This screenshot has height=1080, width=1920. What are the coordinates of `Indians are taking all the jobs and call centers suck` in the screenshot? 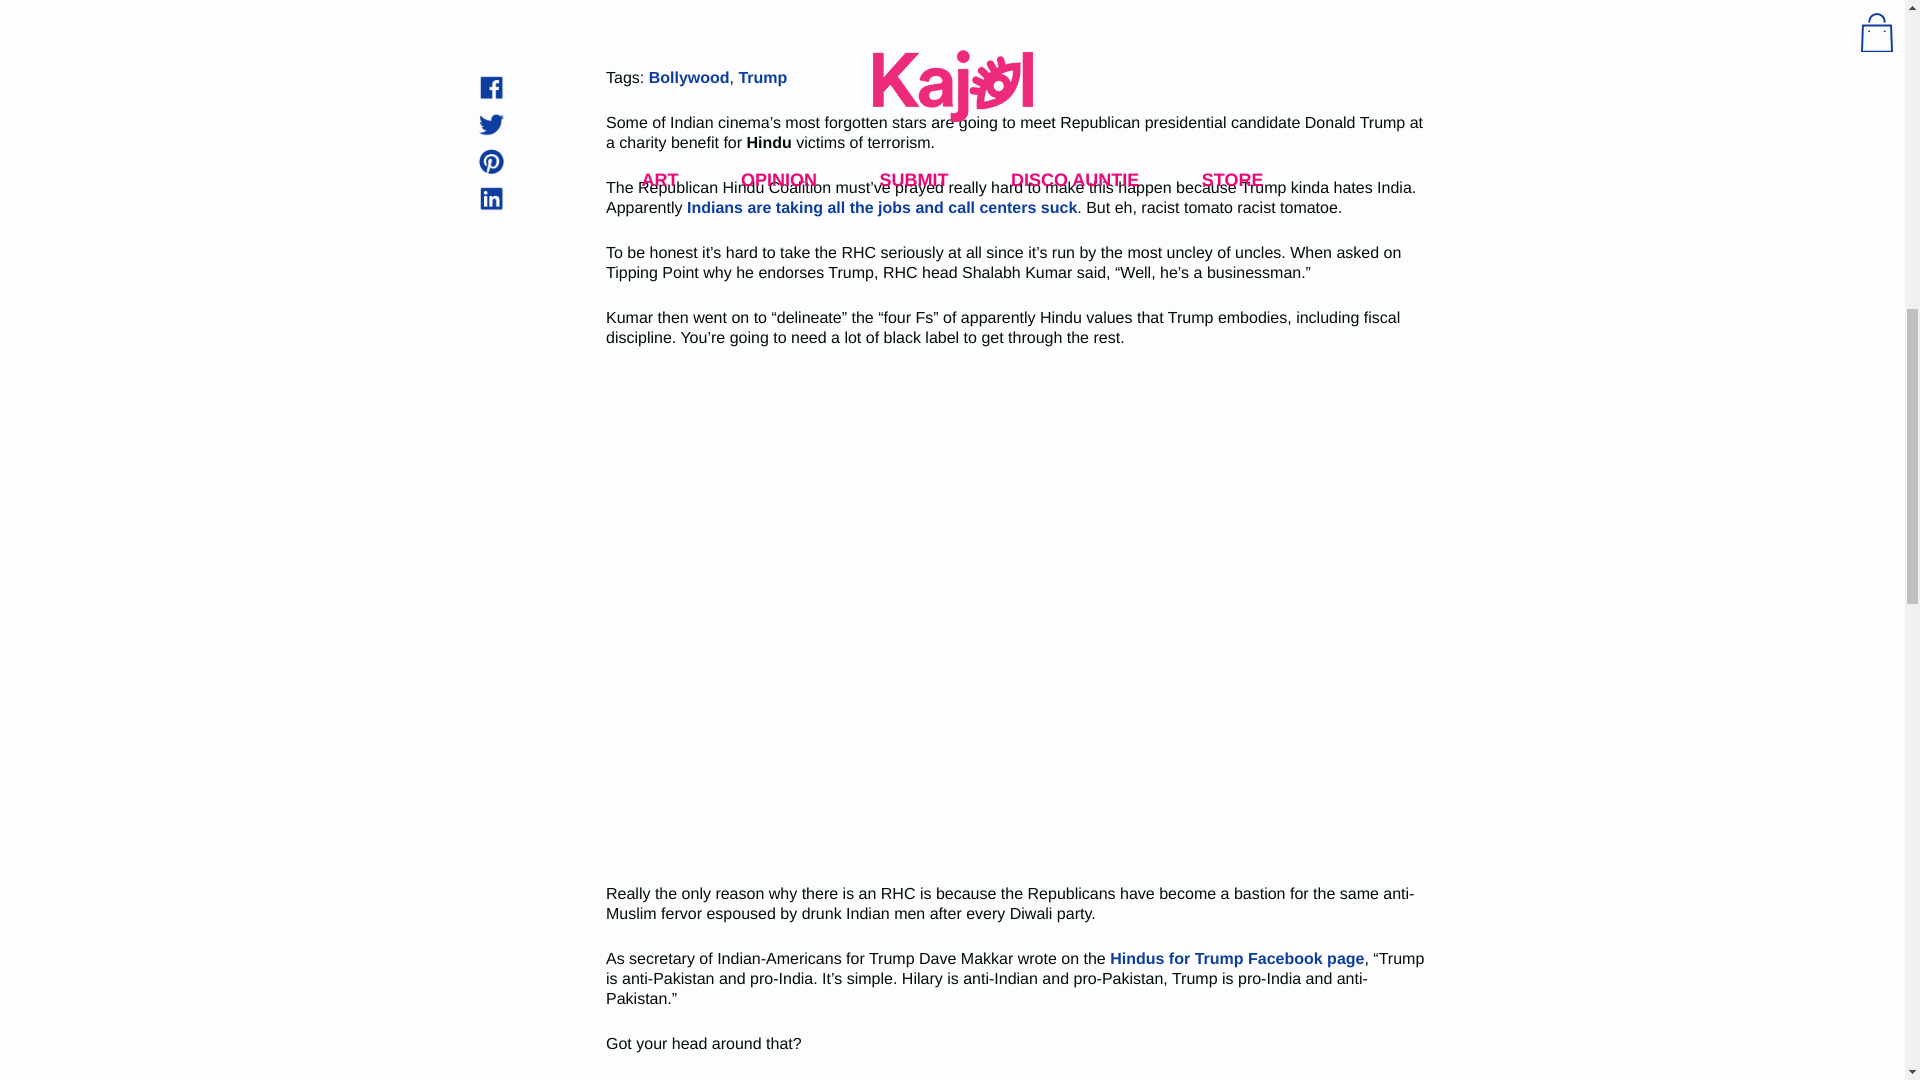 It's located at (882, 208).